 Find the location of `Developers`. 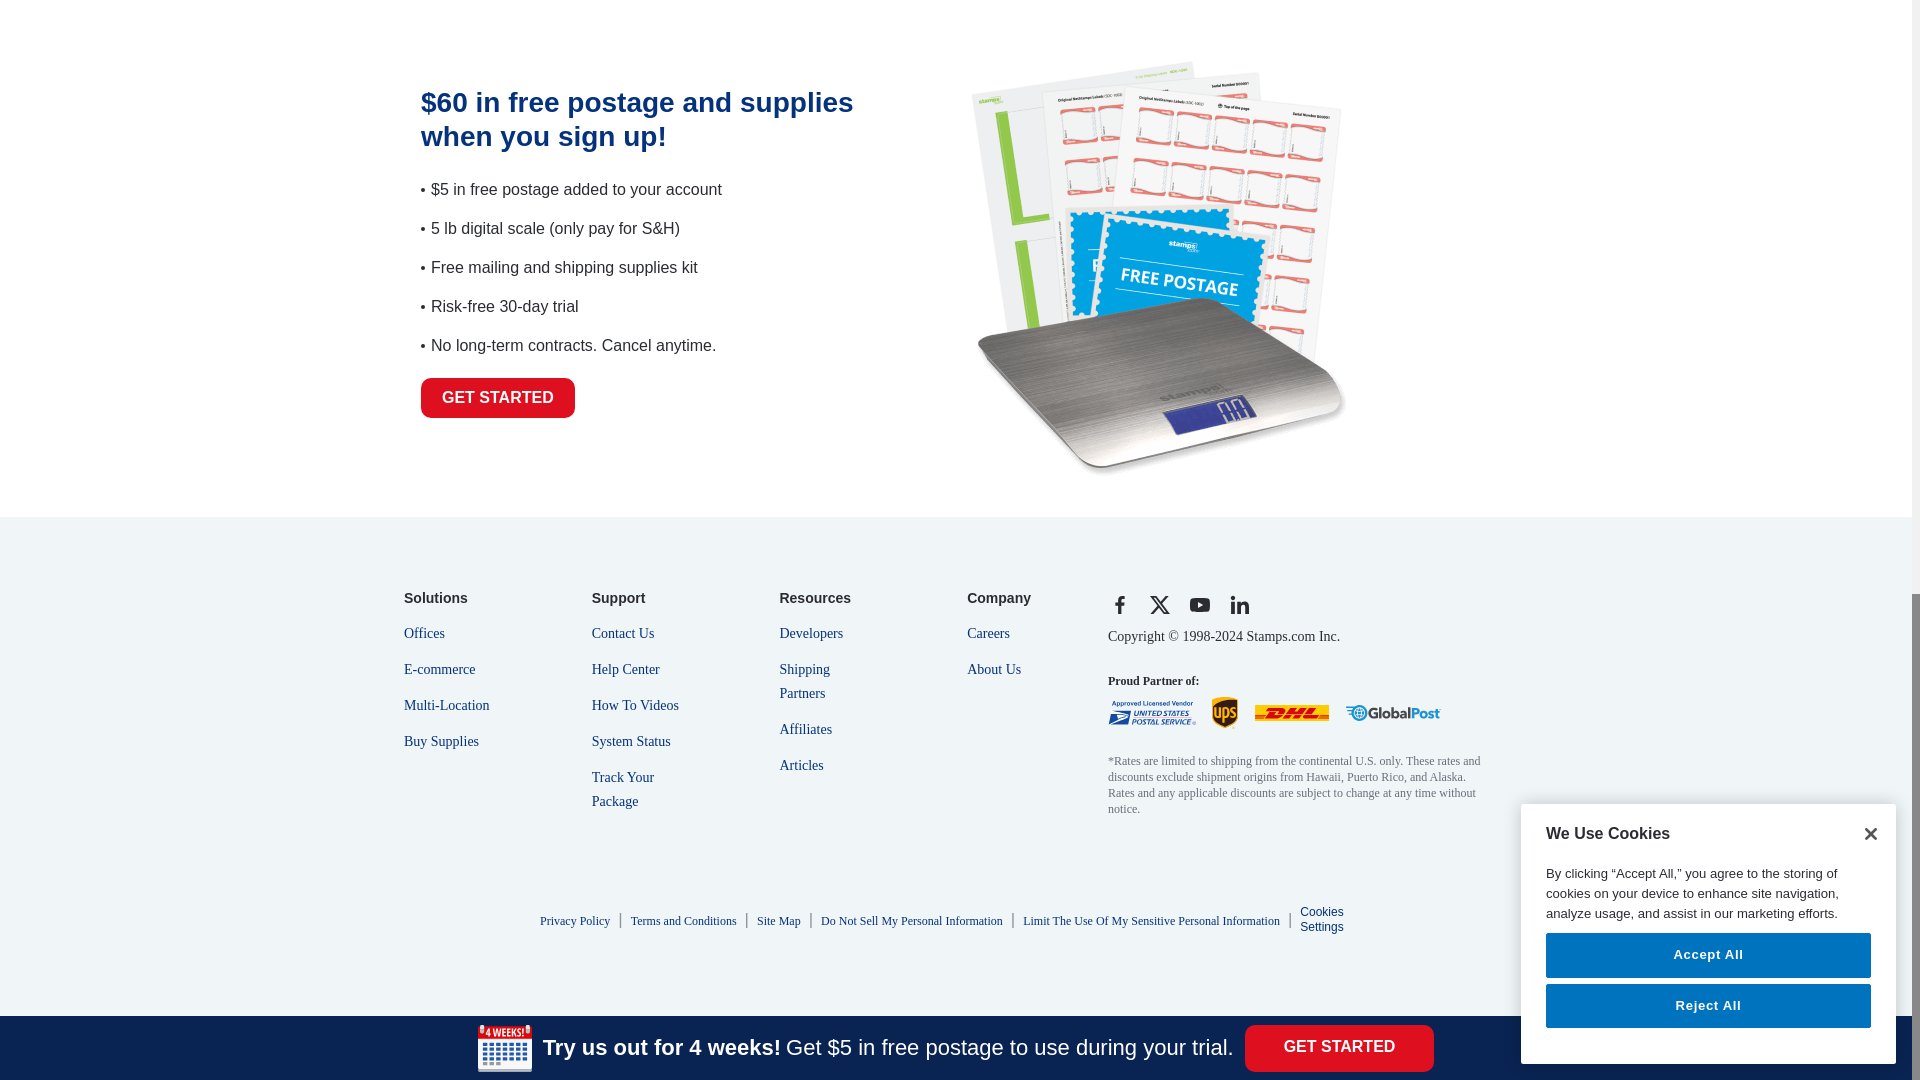

Developers is located at coordinates (825, 628).